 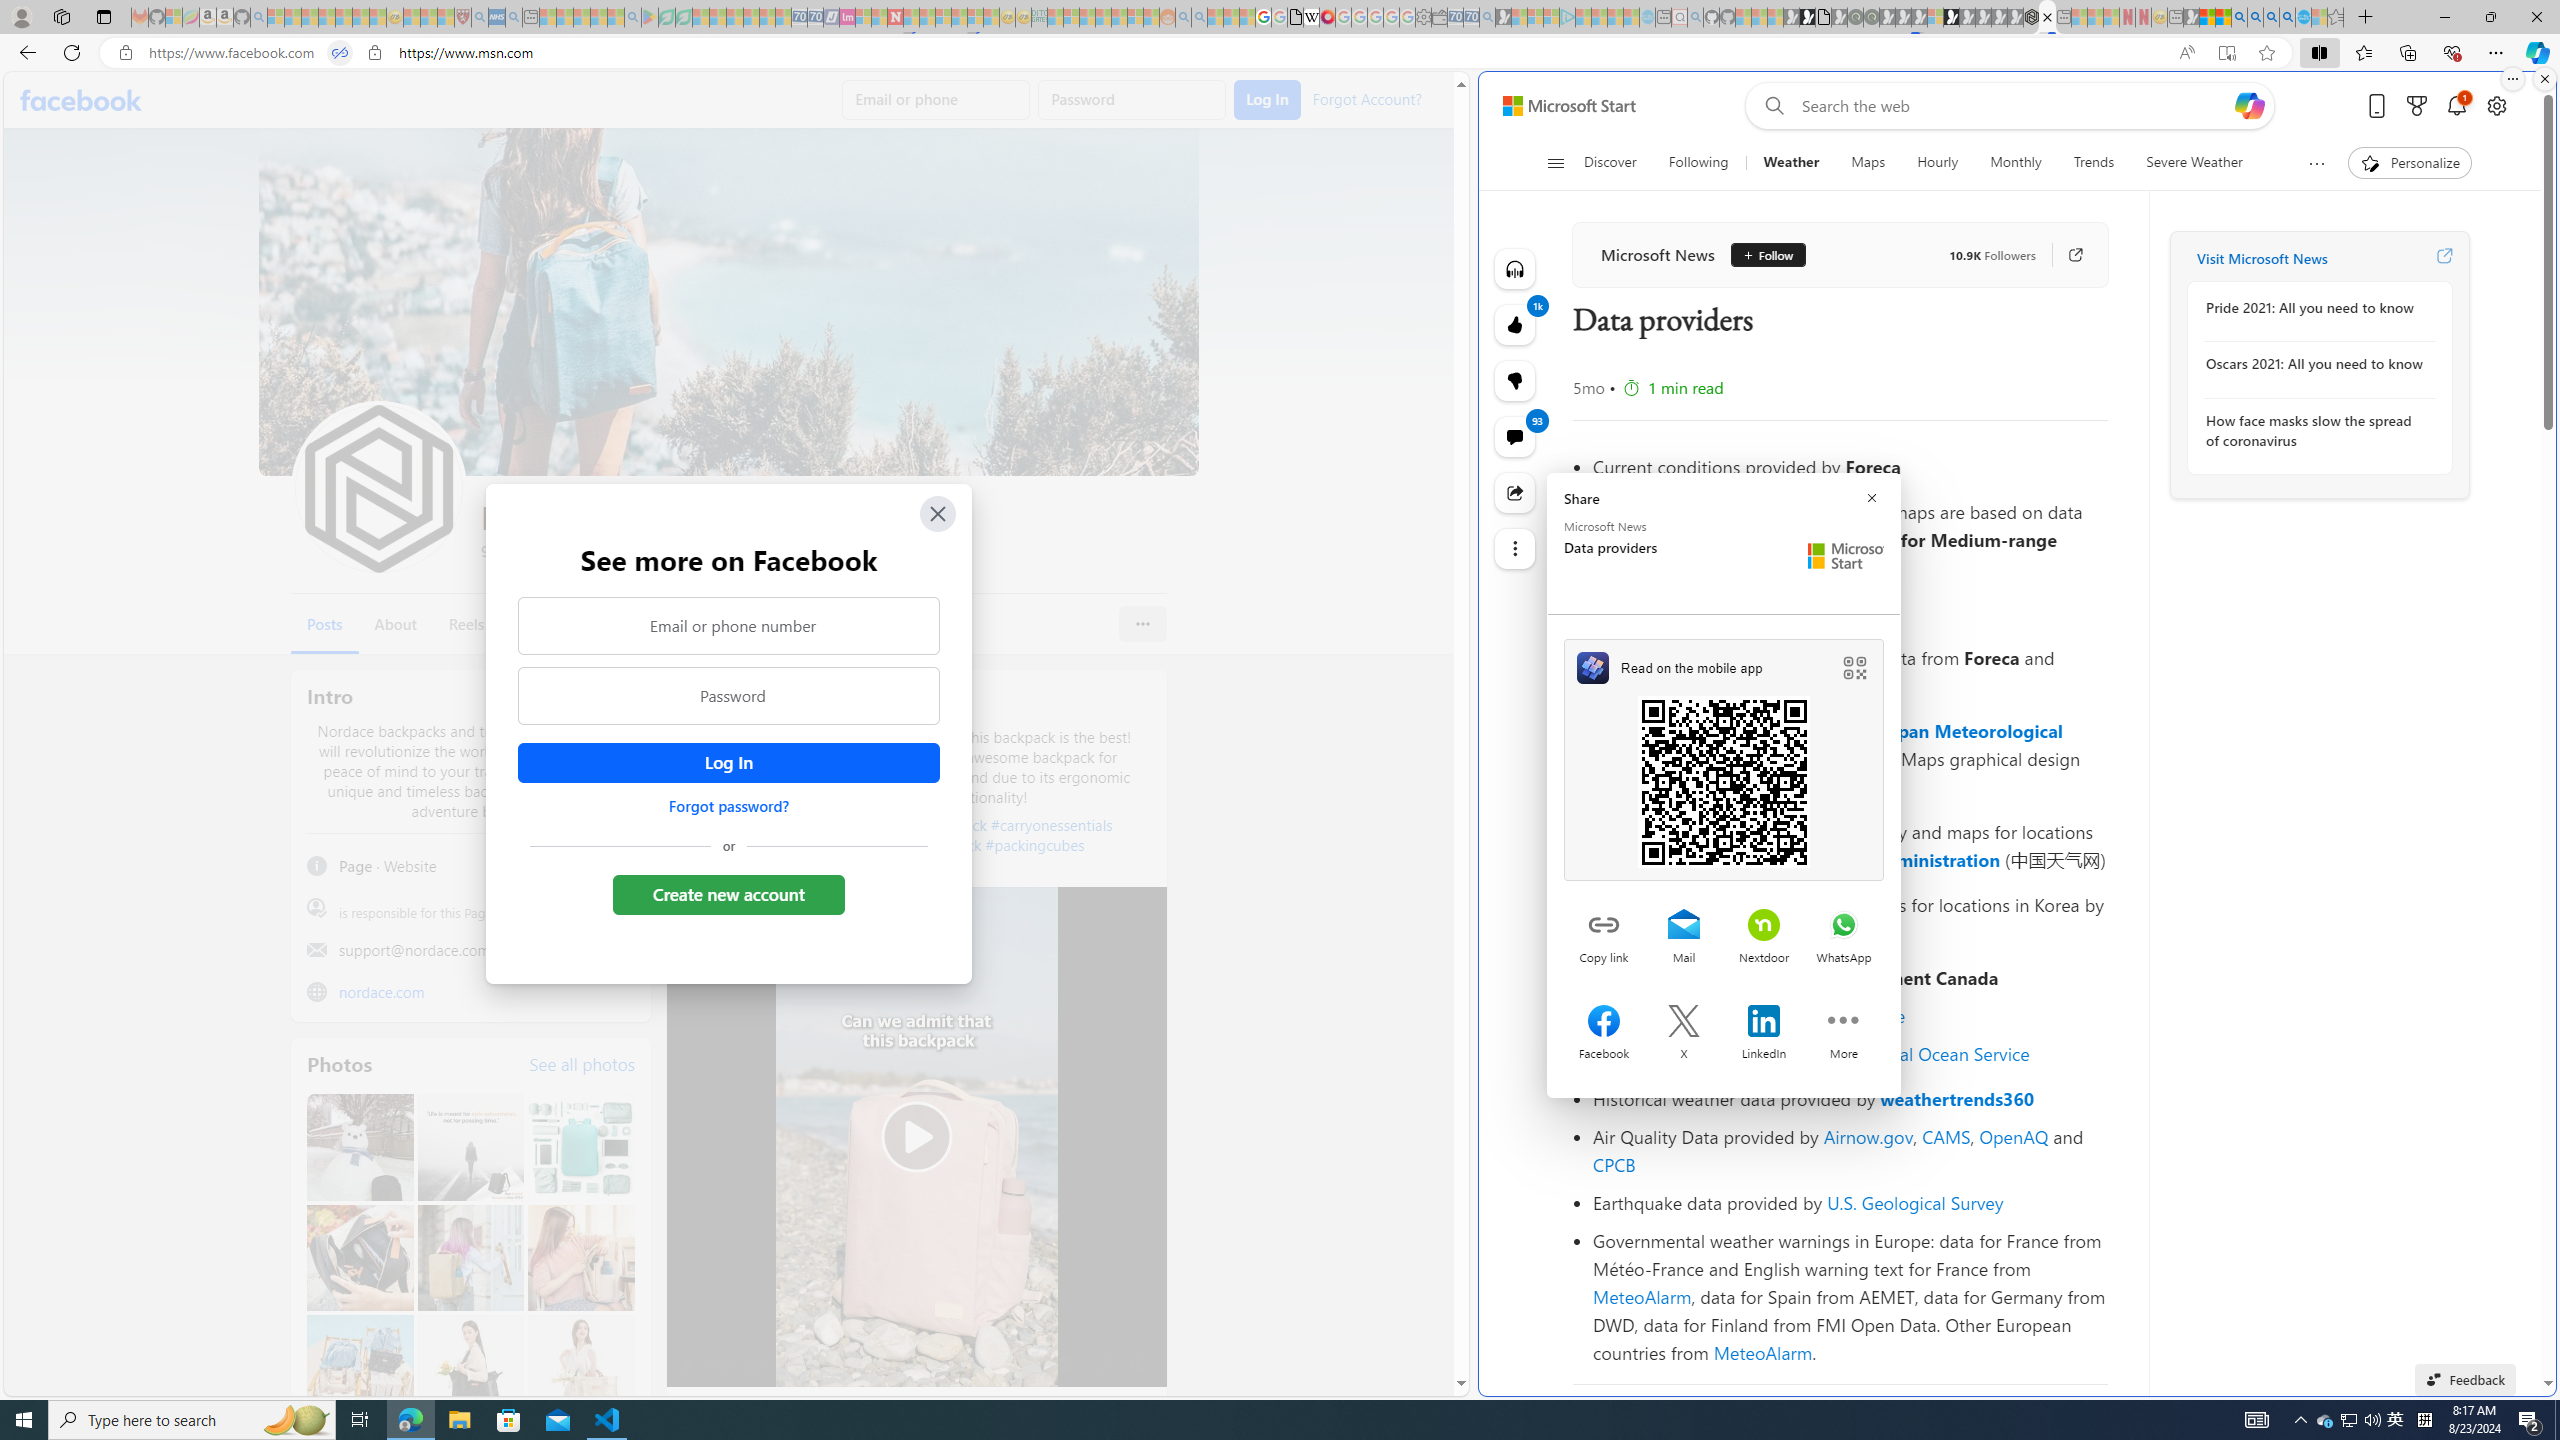 I want to click on Forgot password?, so click(x=728, y=806).